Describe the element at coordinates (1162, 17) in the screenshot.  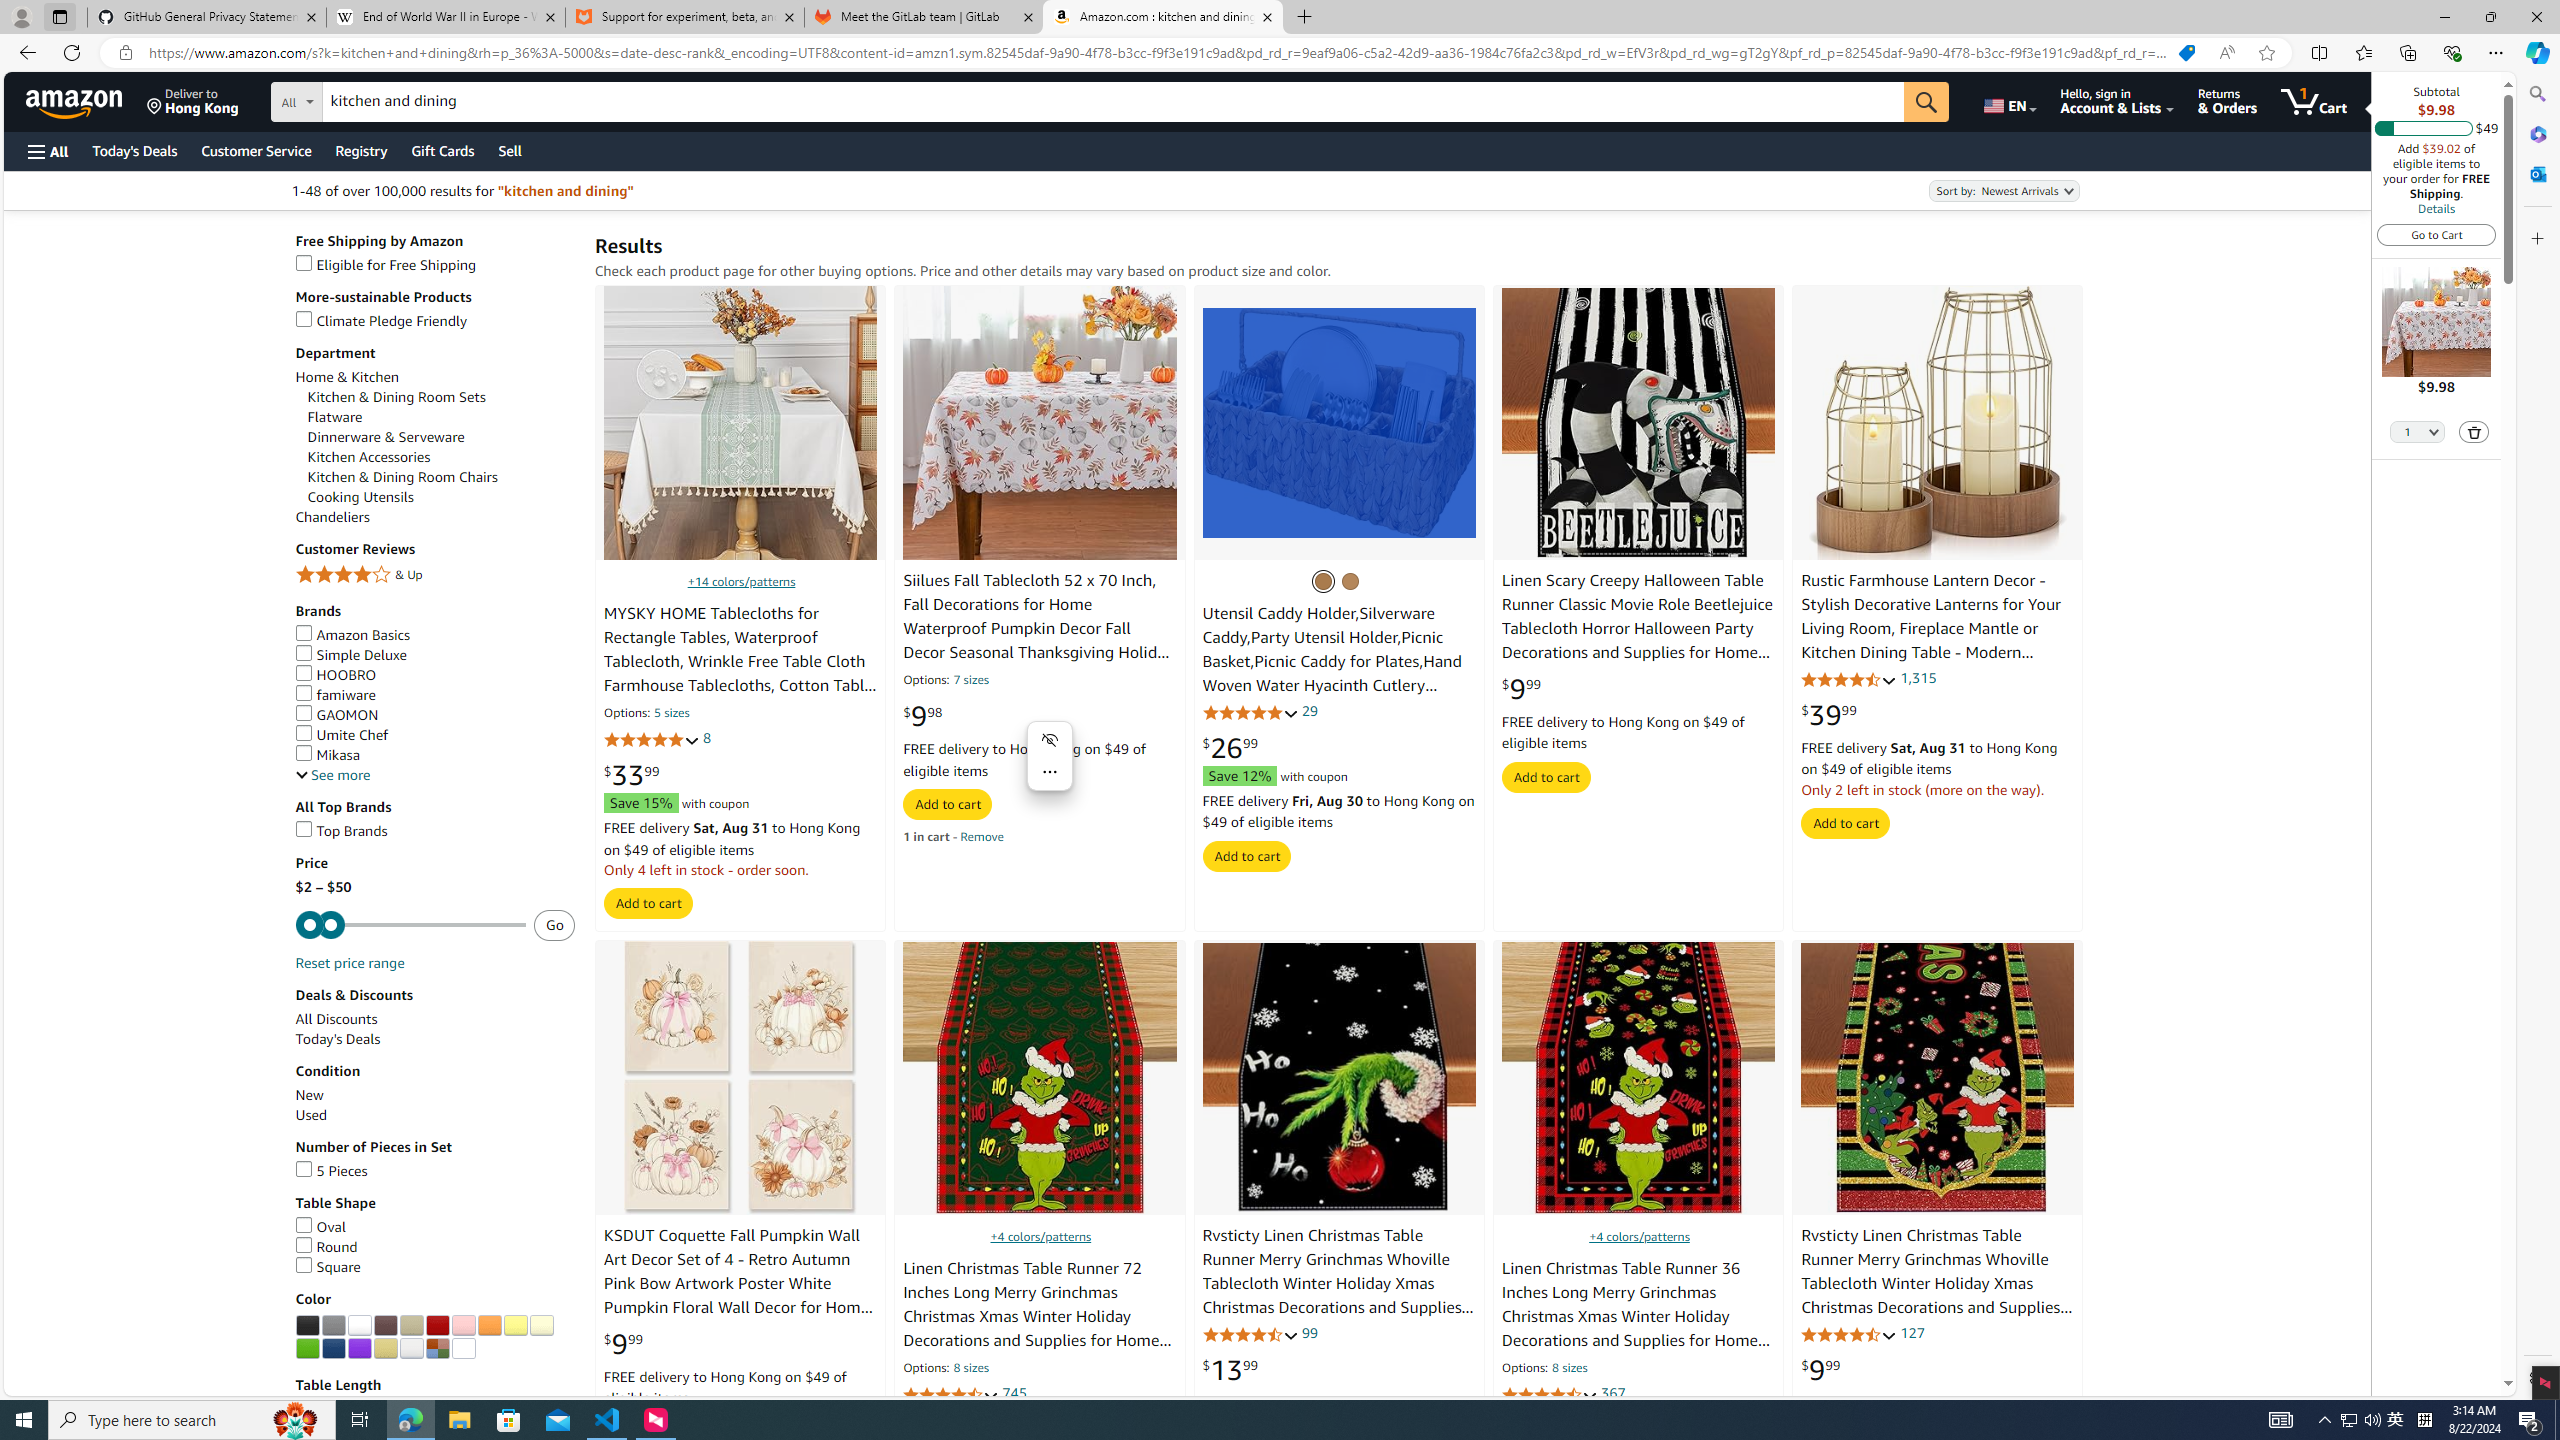
I see `Amazon.com : kitchen and dining` at that location.